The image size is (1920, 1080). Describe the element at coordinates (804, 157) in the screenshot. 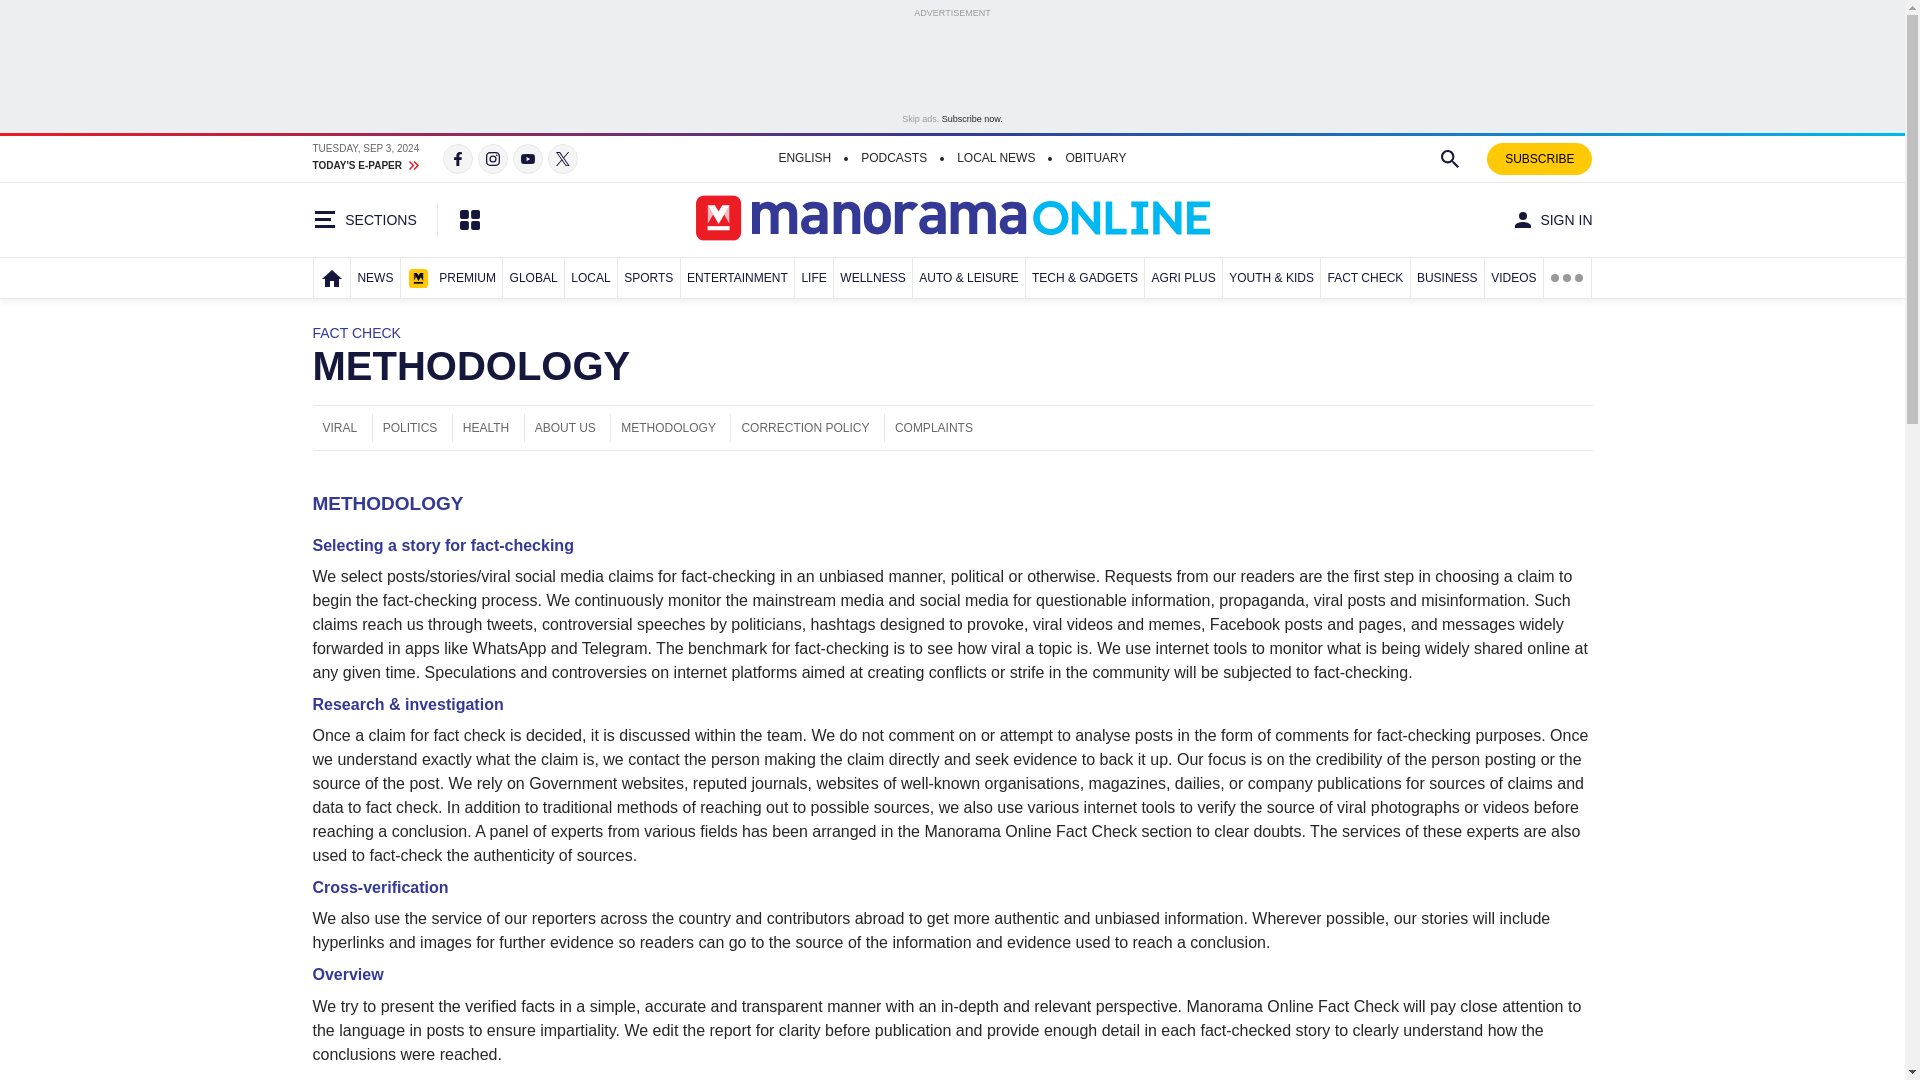

I see `ENGLISH` at that location.